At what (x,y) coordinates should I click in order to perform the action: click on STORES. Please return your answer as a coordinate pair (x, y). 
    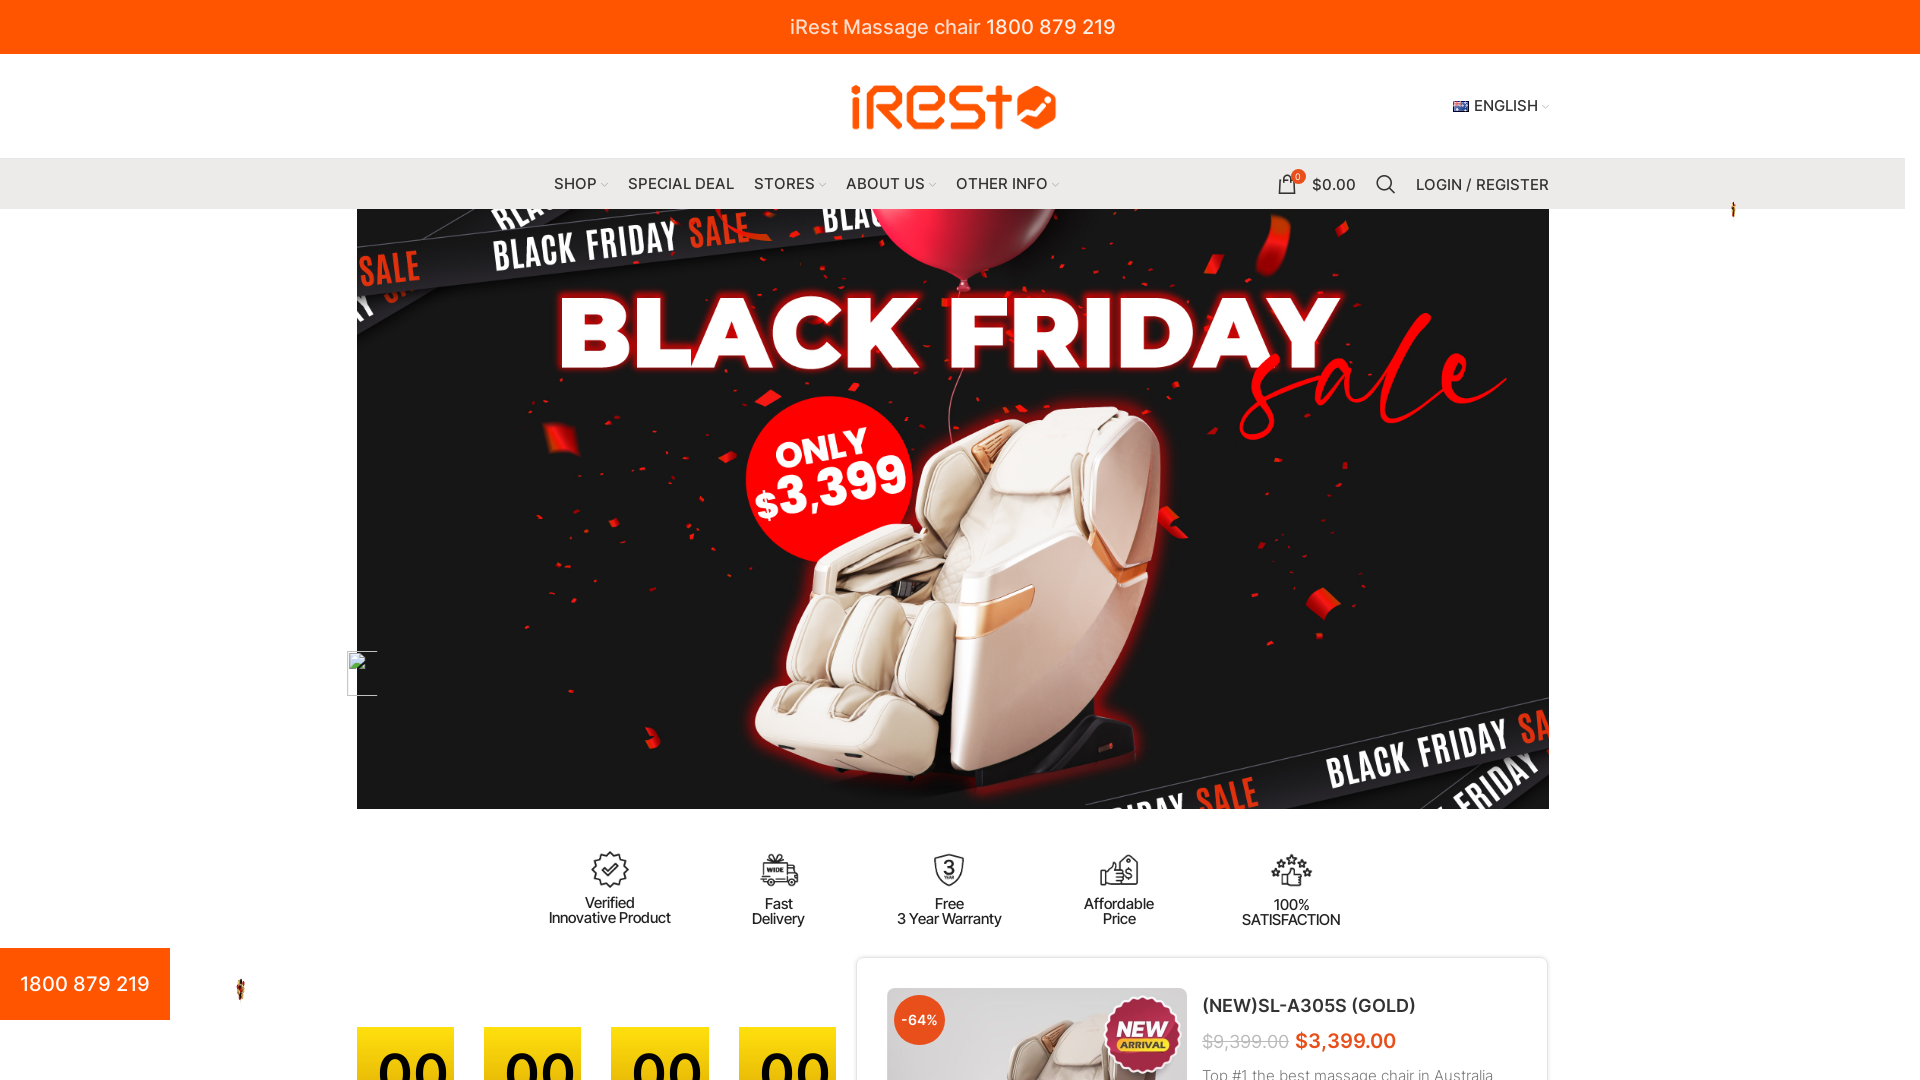
    Looking at the image, I should click on (790, 184).